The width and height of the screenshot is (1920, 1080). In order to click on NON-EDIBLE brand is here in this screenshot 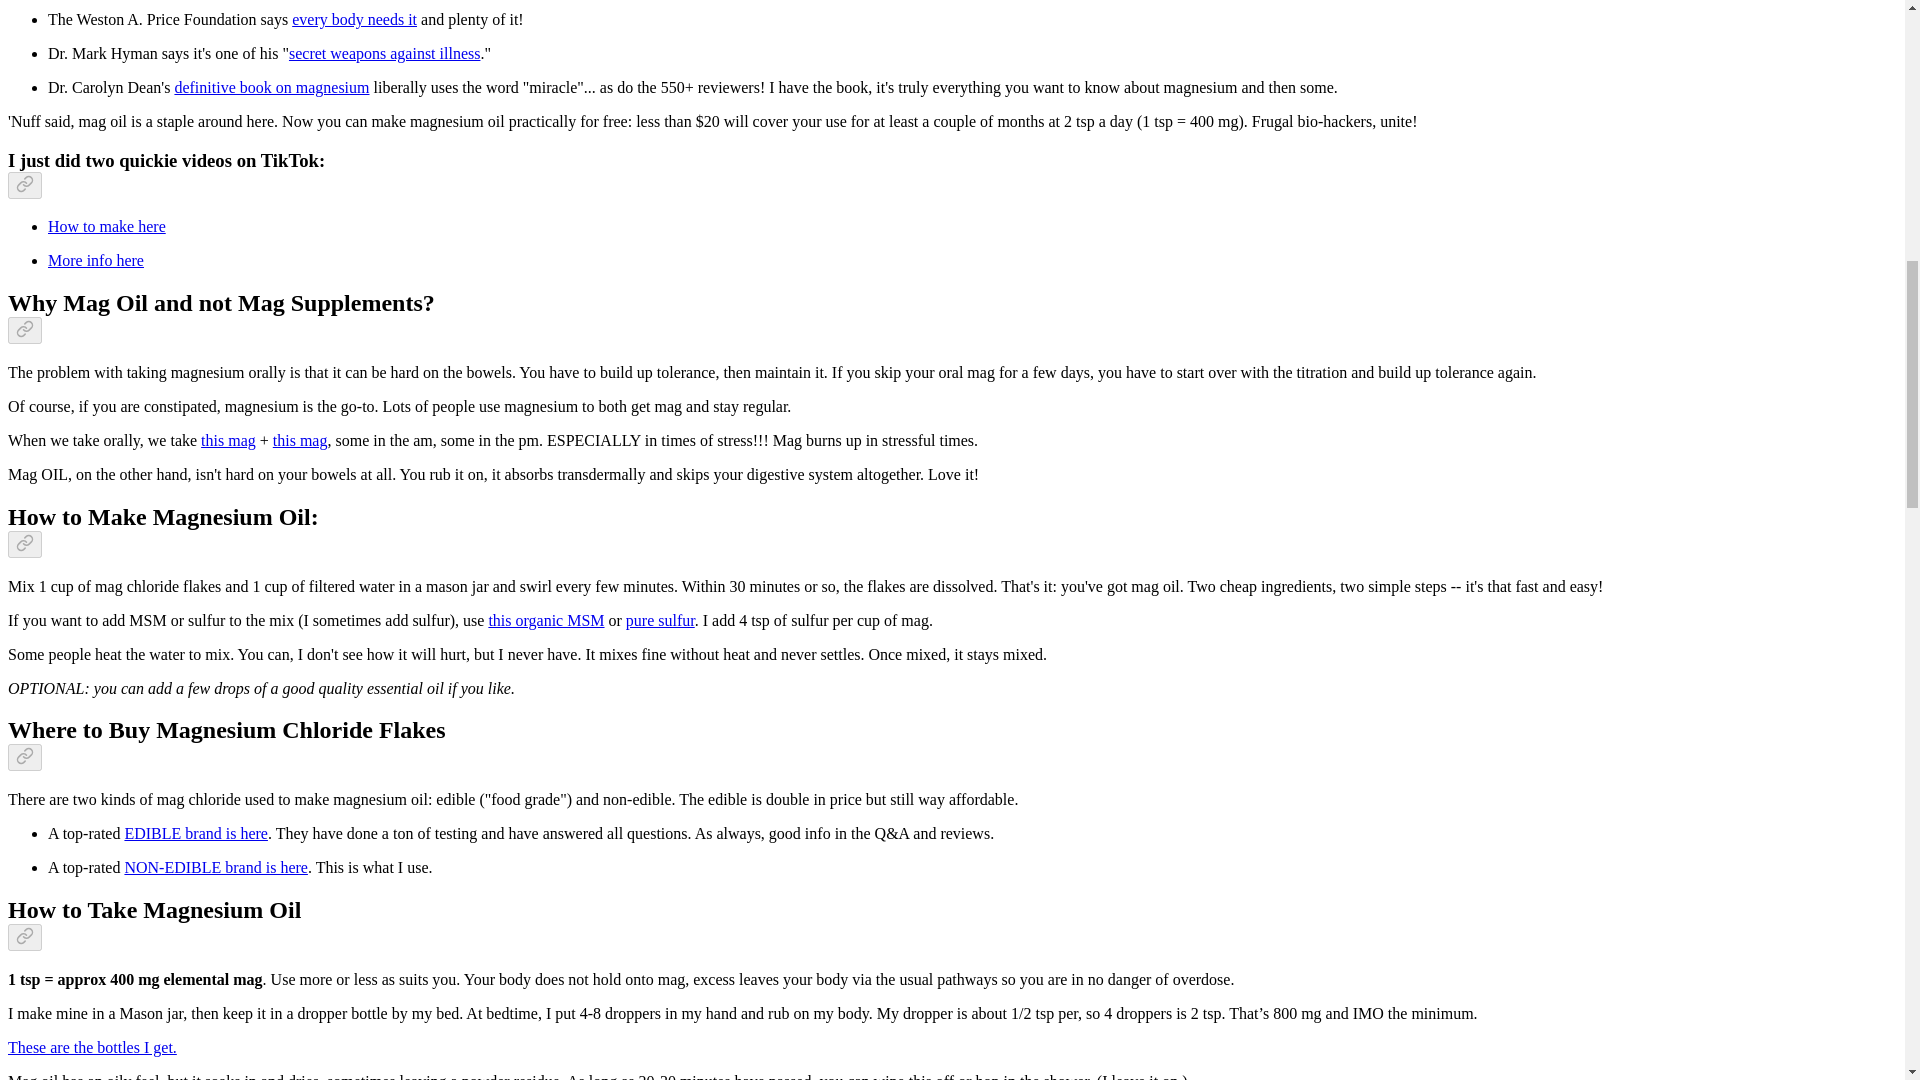, I will do `click(216, 866)`.